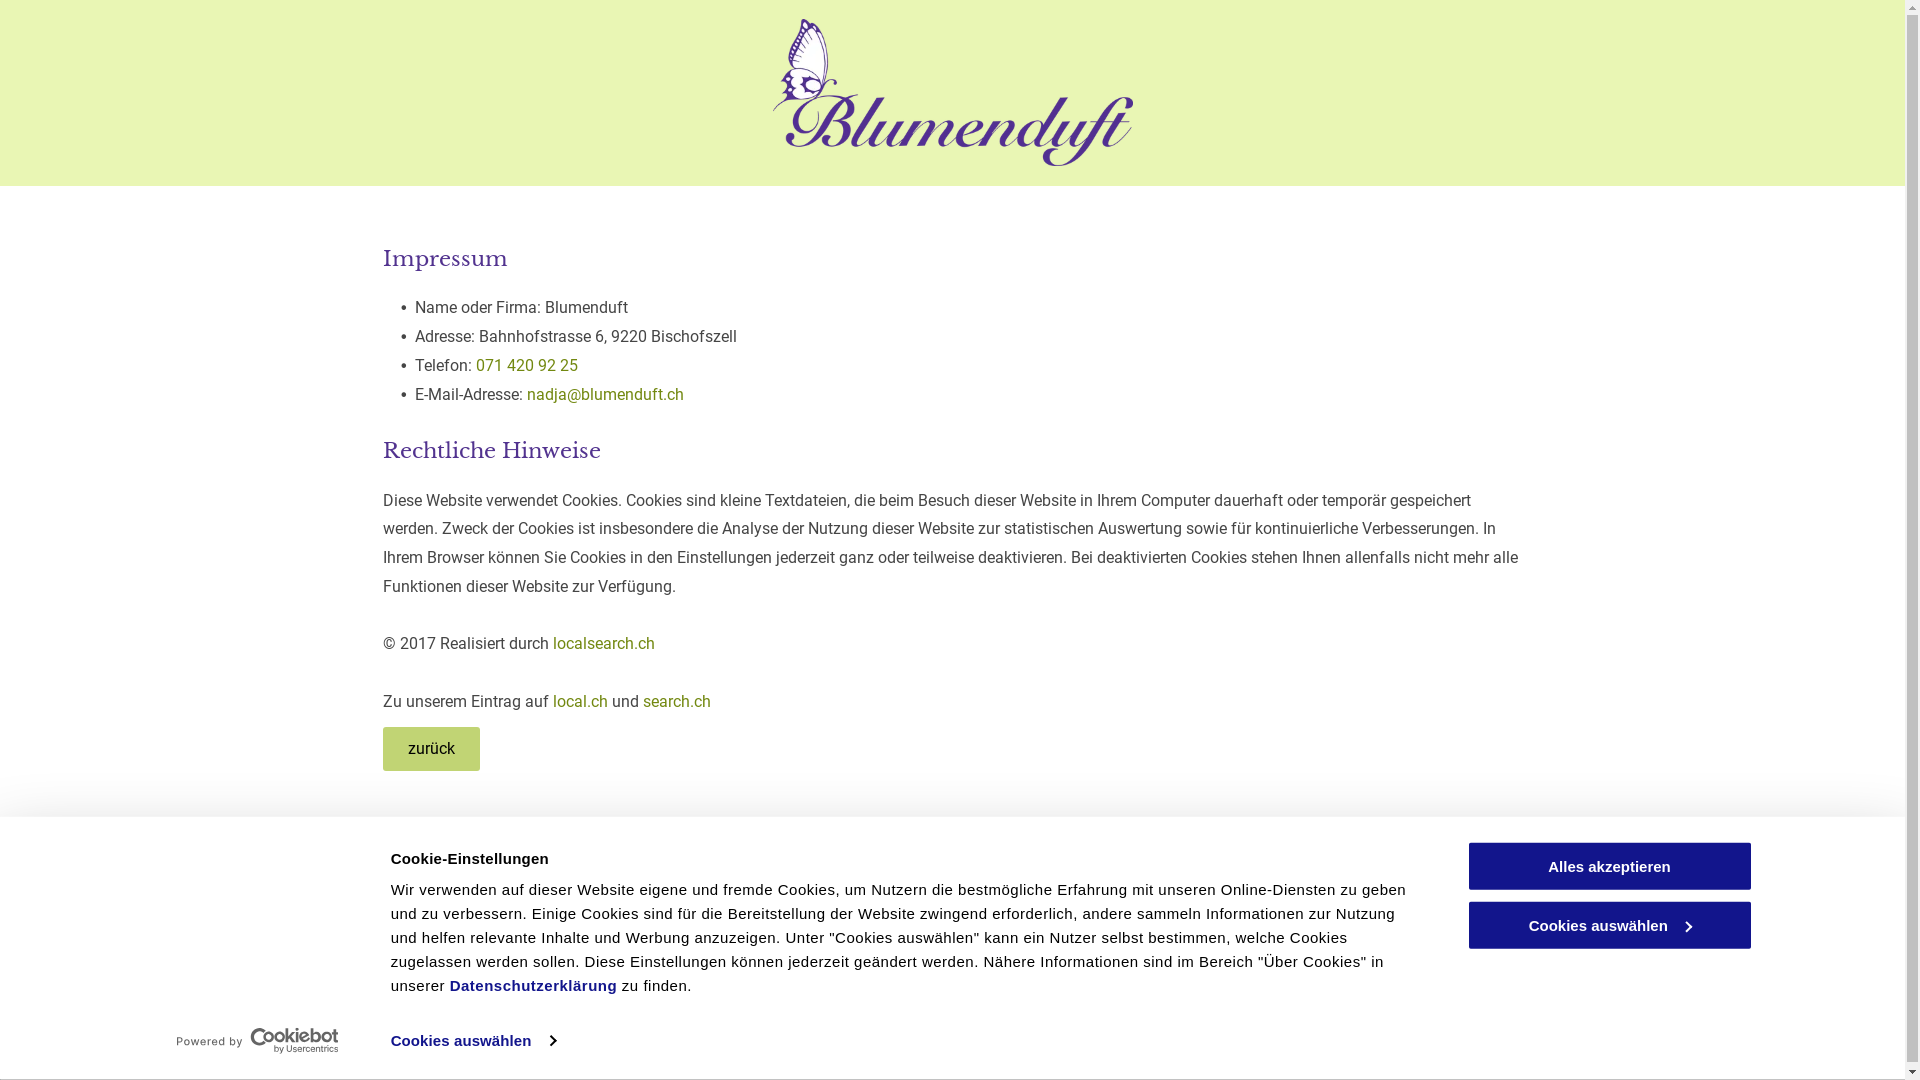 The height and width of the screenshot is (1080, 1920). I want to click on nadja@blumenduft.ch, so click(850, 994).